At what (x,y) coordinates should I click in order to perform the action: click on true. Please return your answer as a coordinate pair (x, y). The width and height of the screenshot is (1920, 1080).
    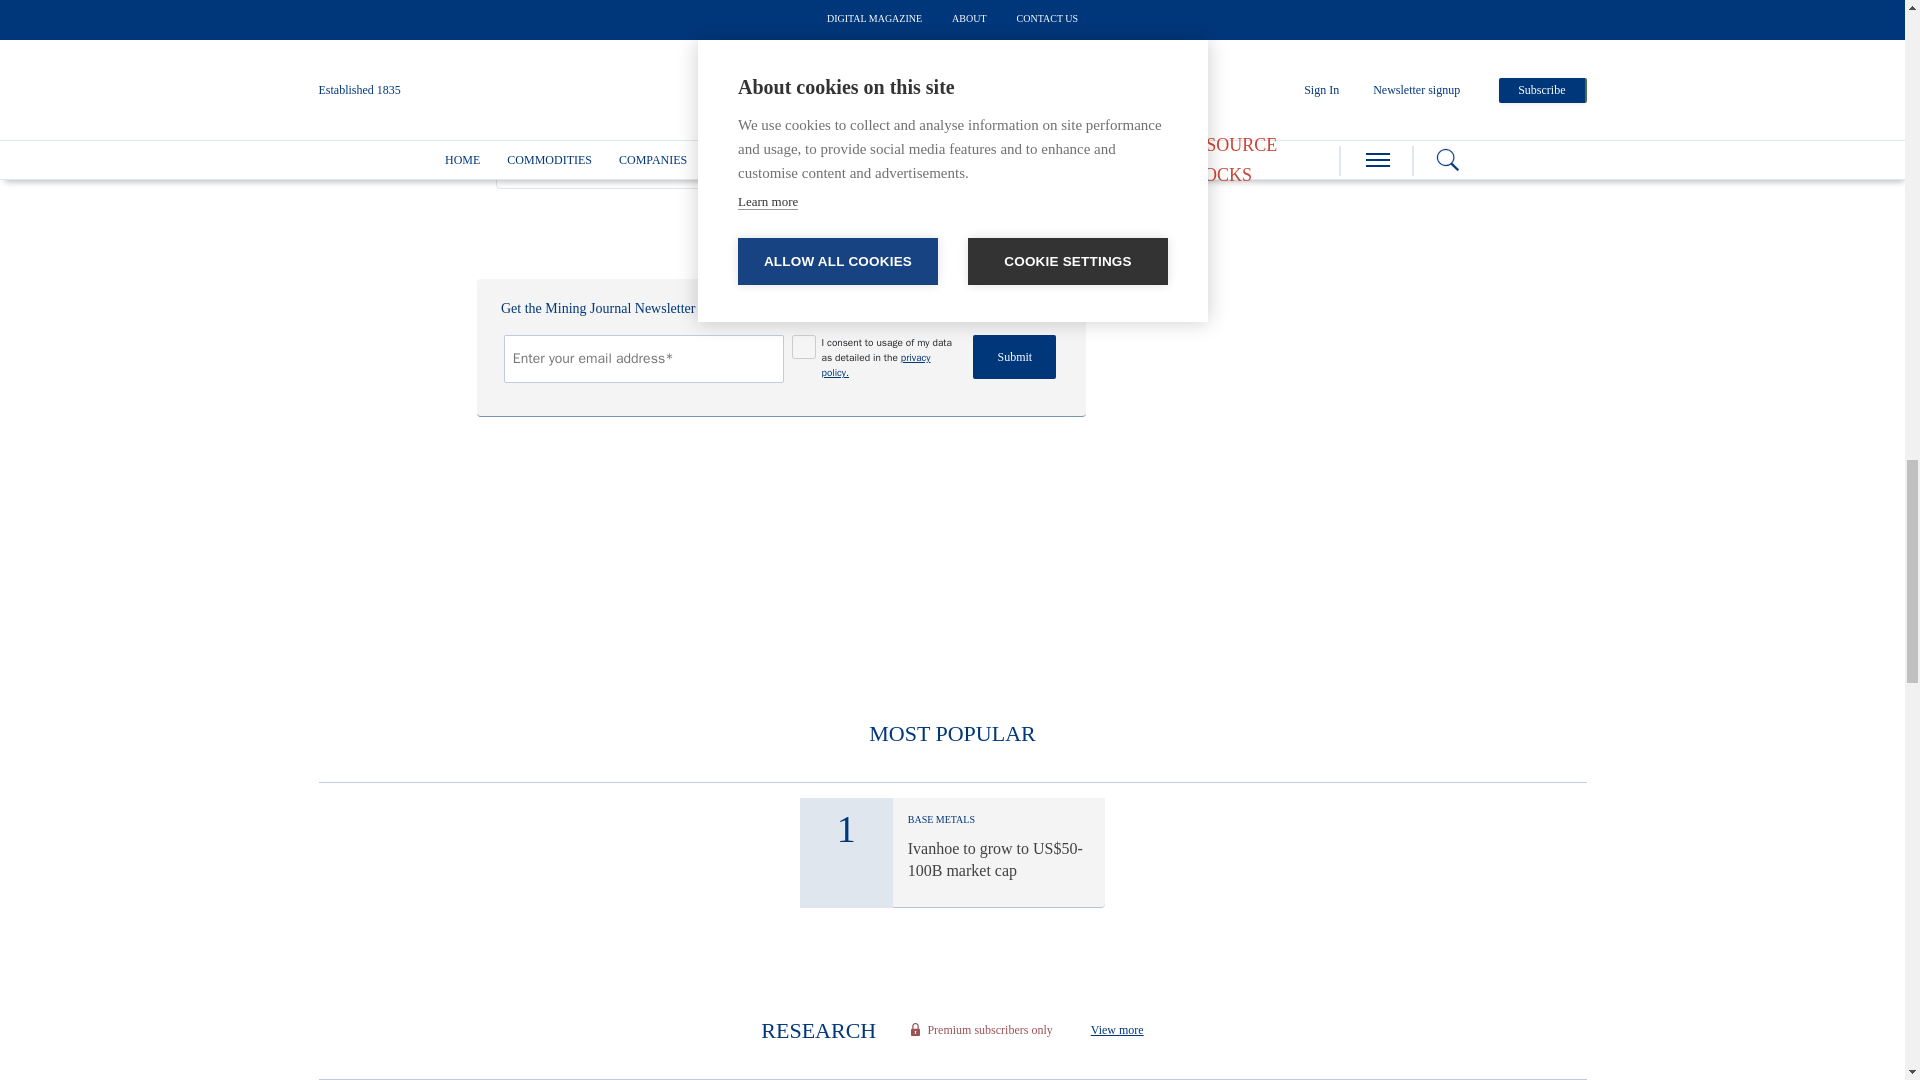
    Looking at the image, I should click on (804, 346).